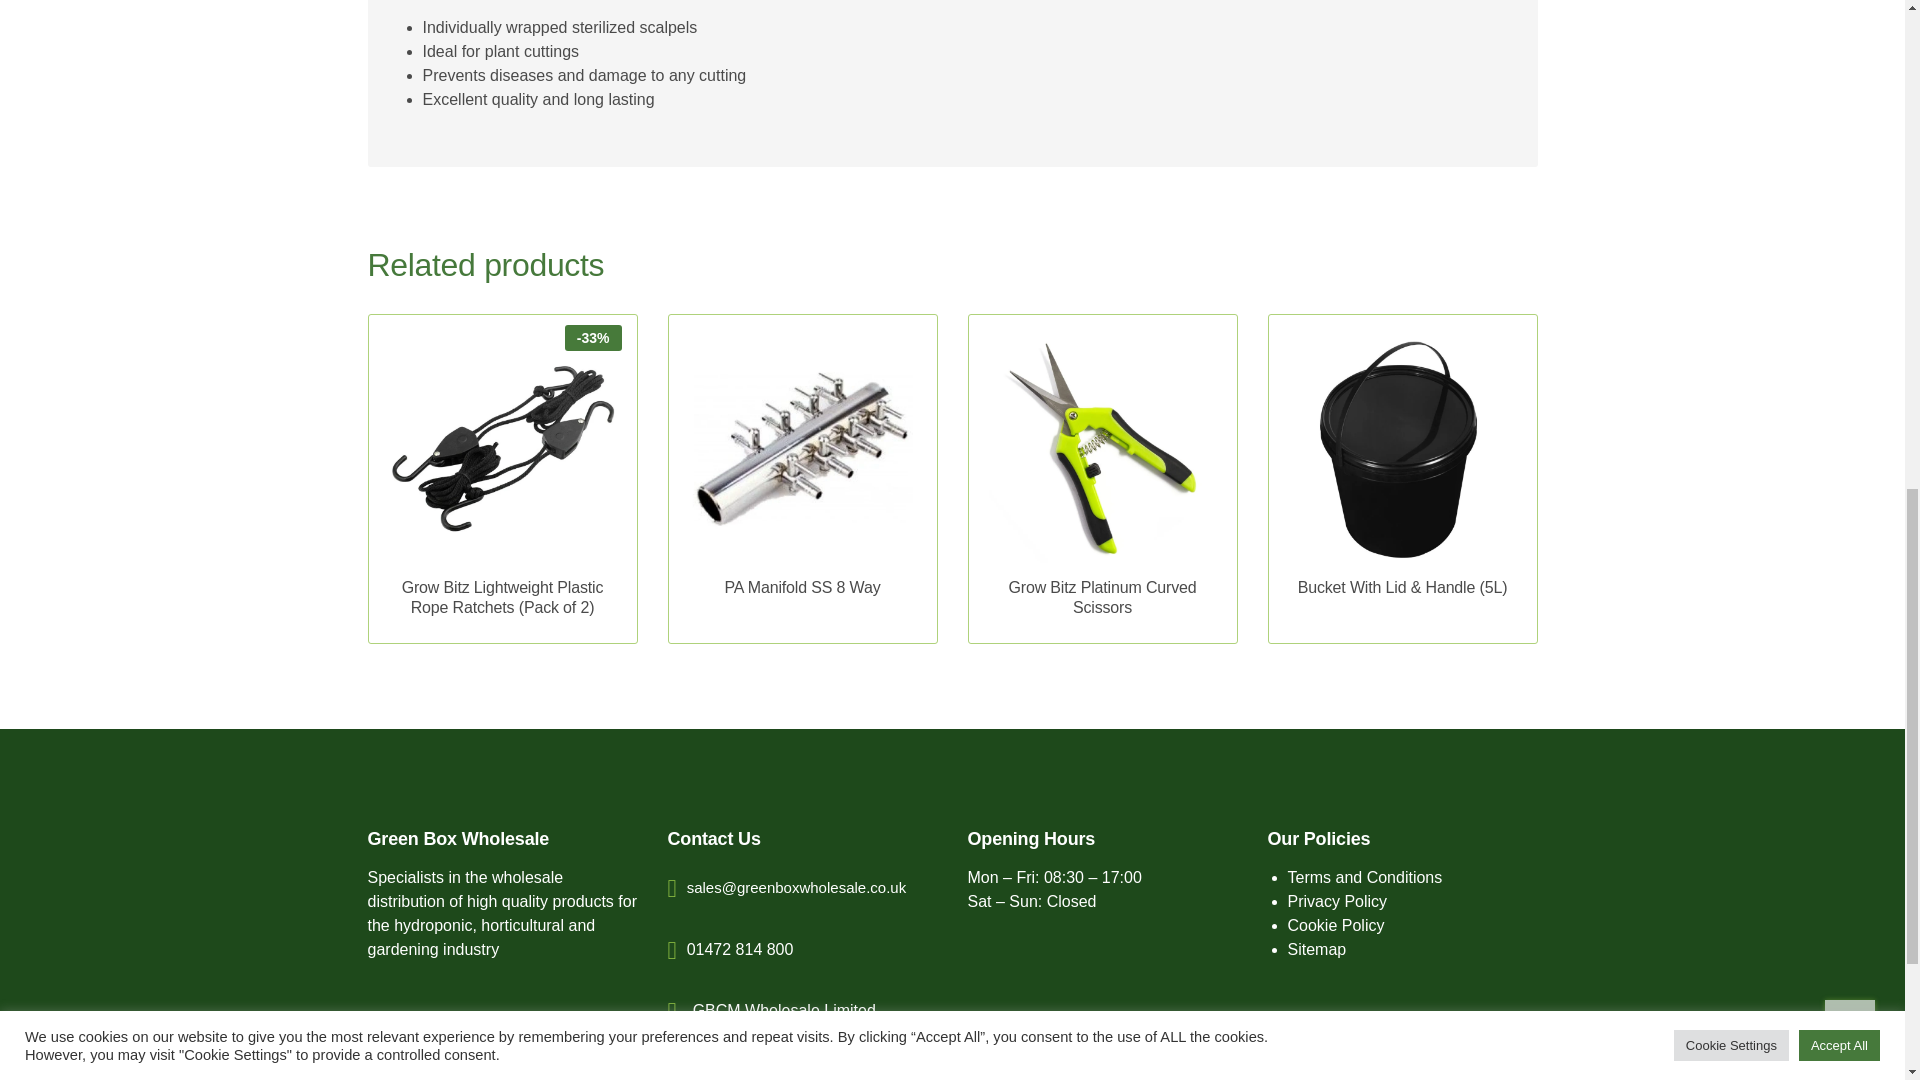 The height and width of the screenshot is (1080, 1920). I want to click on Facebook, so click(392, 1070).